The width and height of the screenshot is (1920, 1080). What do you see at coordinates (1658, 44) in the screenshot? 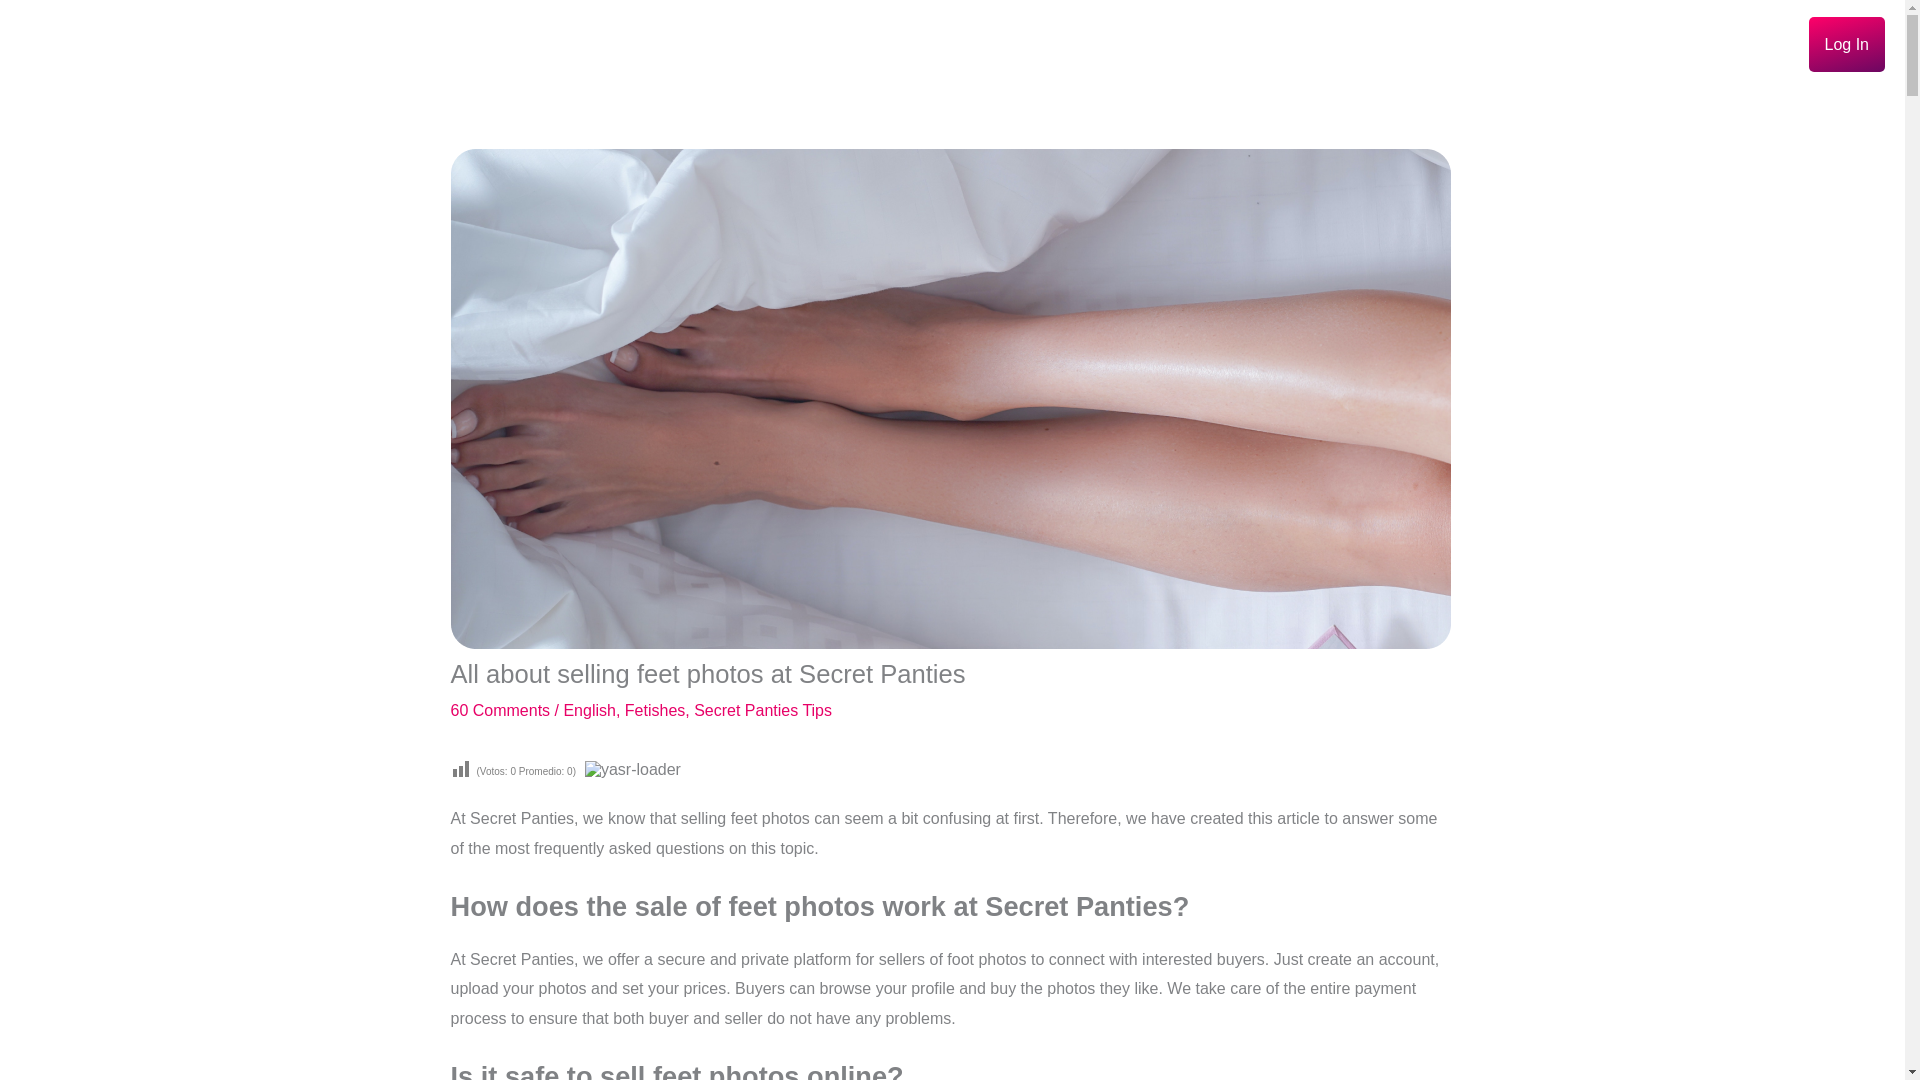
I see `Tutorials` at bounding box center [1658, 44].